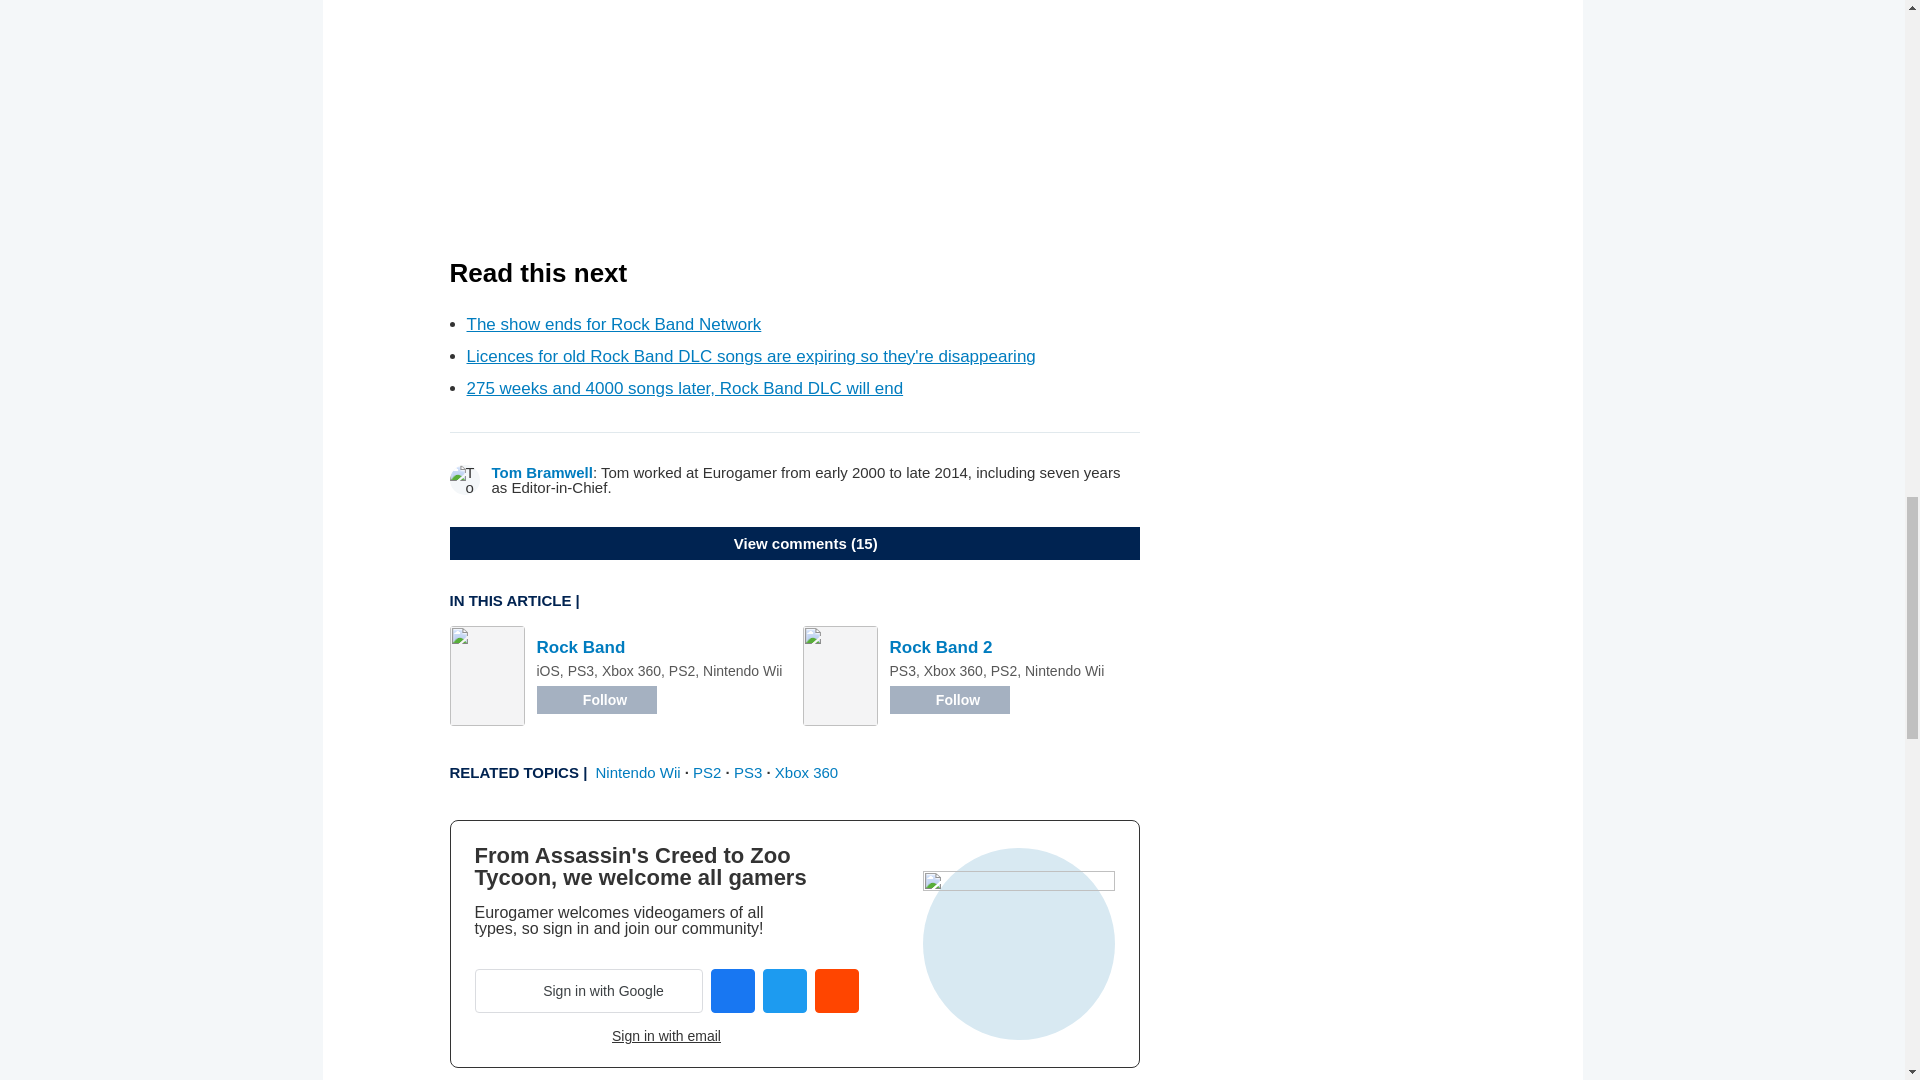  Describe the element at coordinates (542, 472) in the screenshot. I see `Tom Bramwell` at that location.